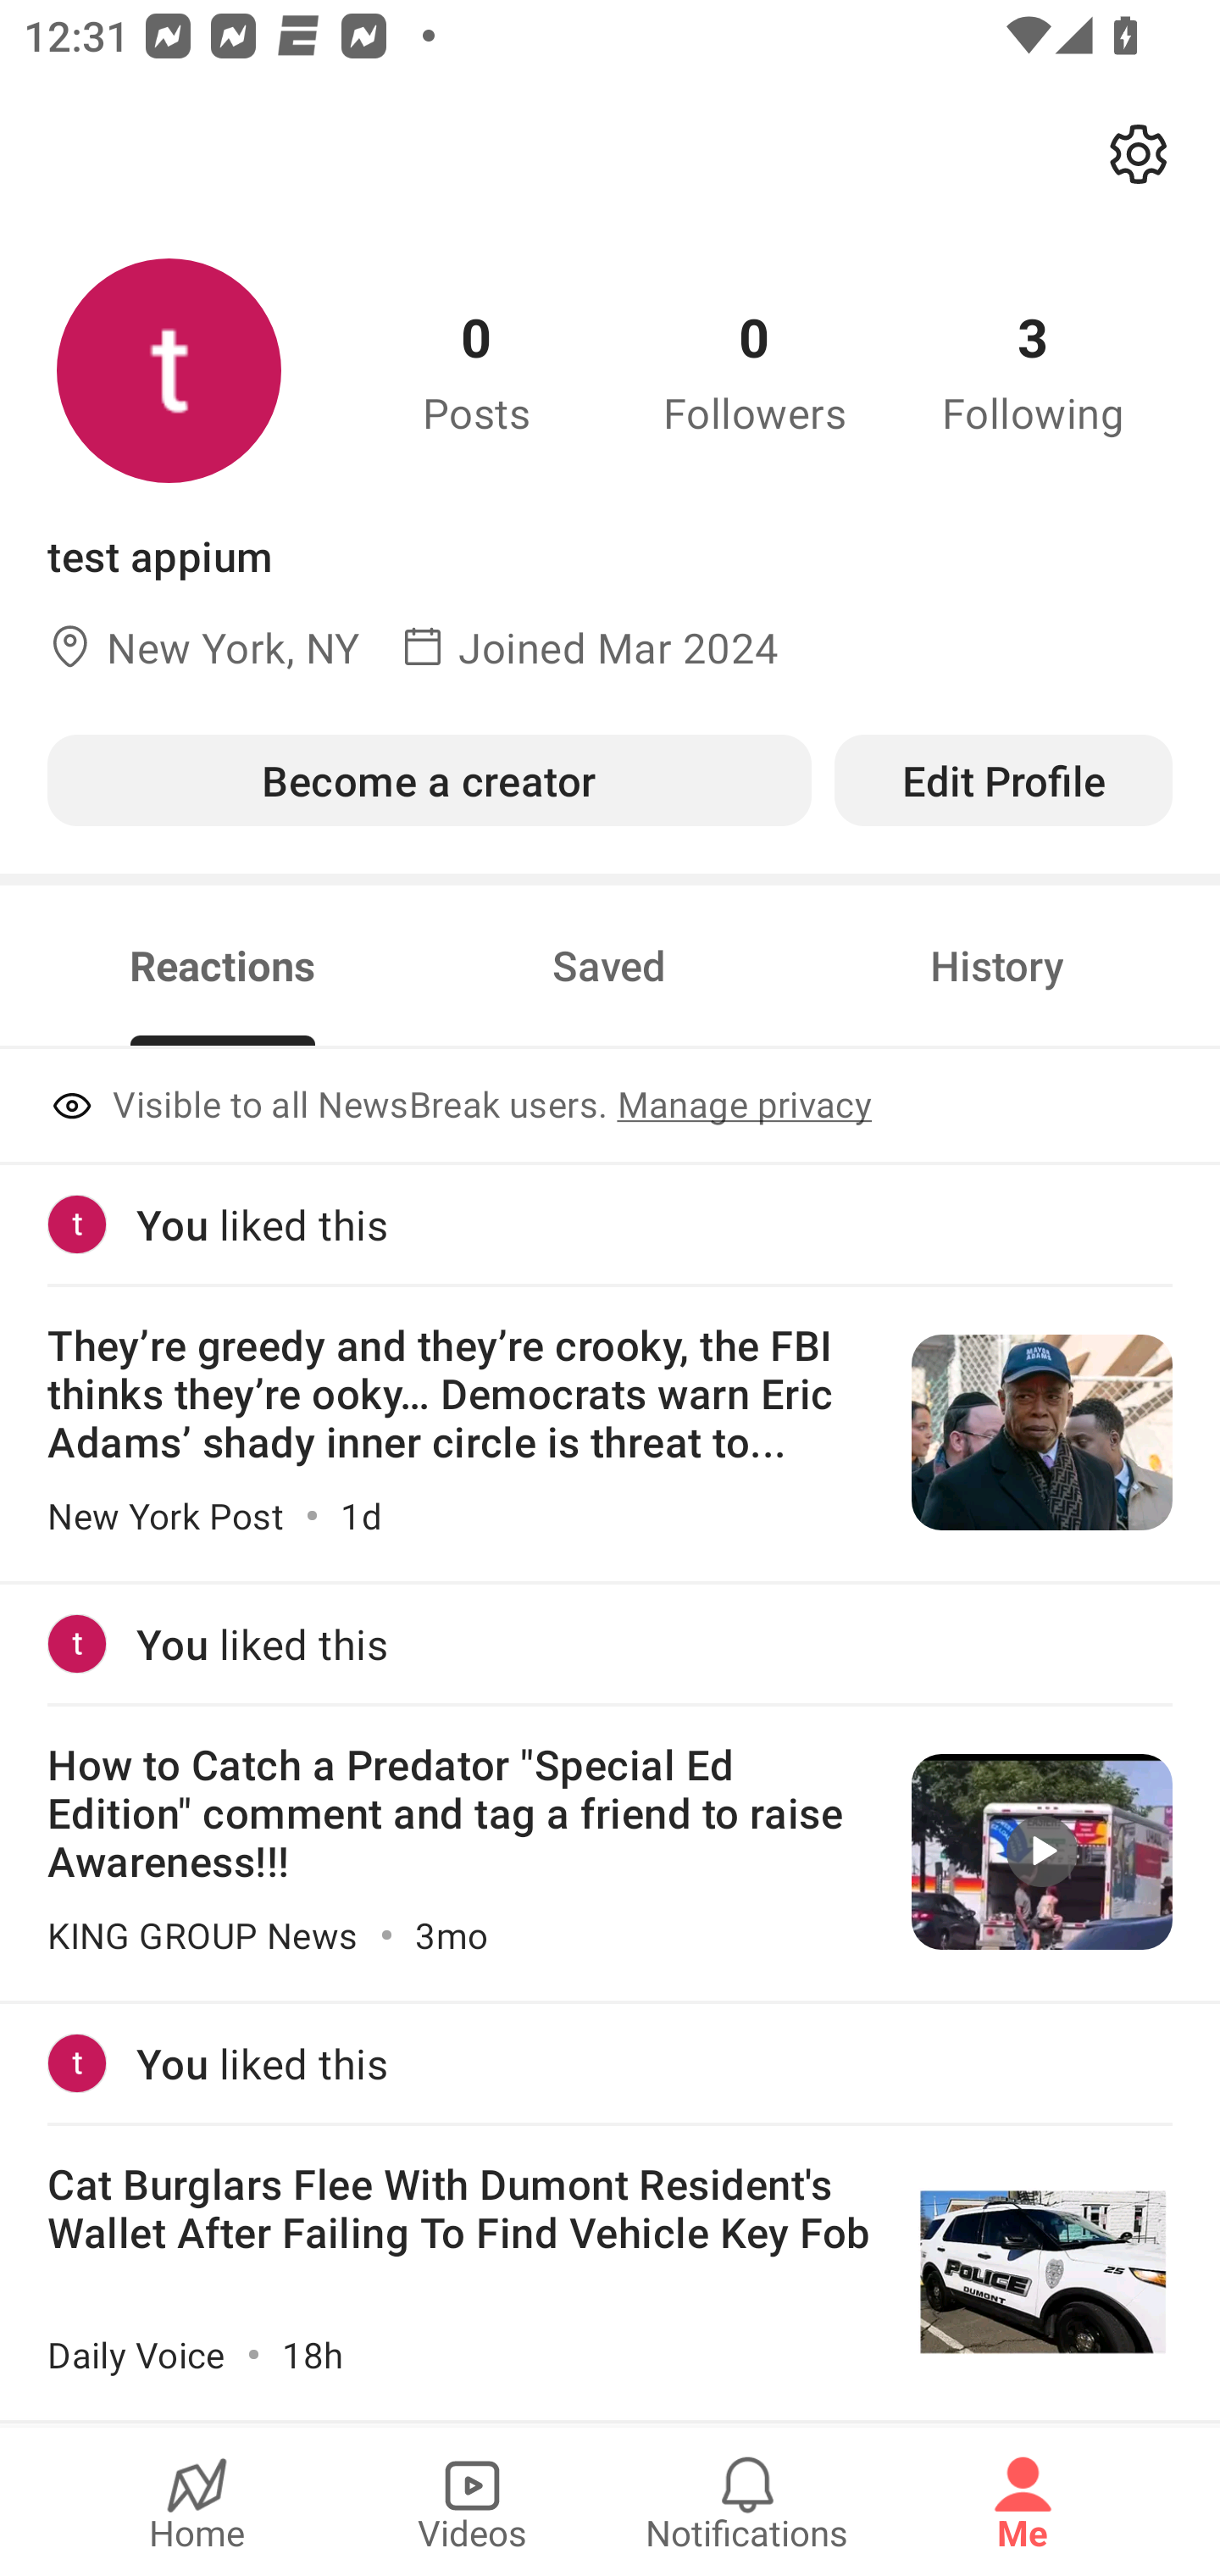 The height and width of the screenshot is (2576, 1220). What do you see at coordinates (472, 2501) in the screenshot?
I see `Videos` at bounding box center [472, 2501].